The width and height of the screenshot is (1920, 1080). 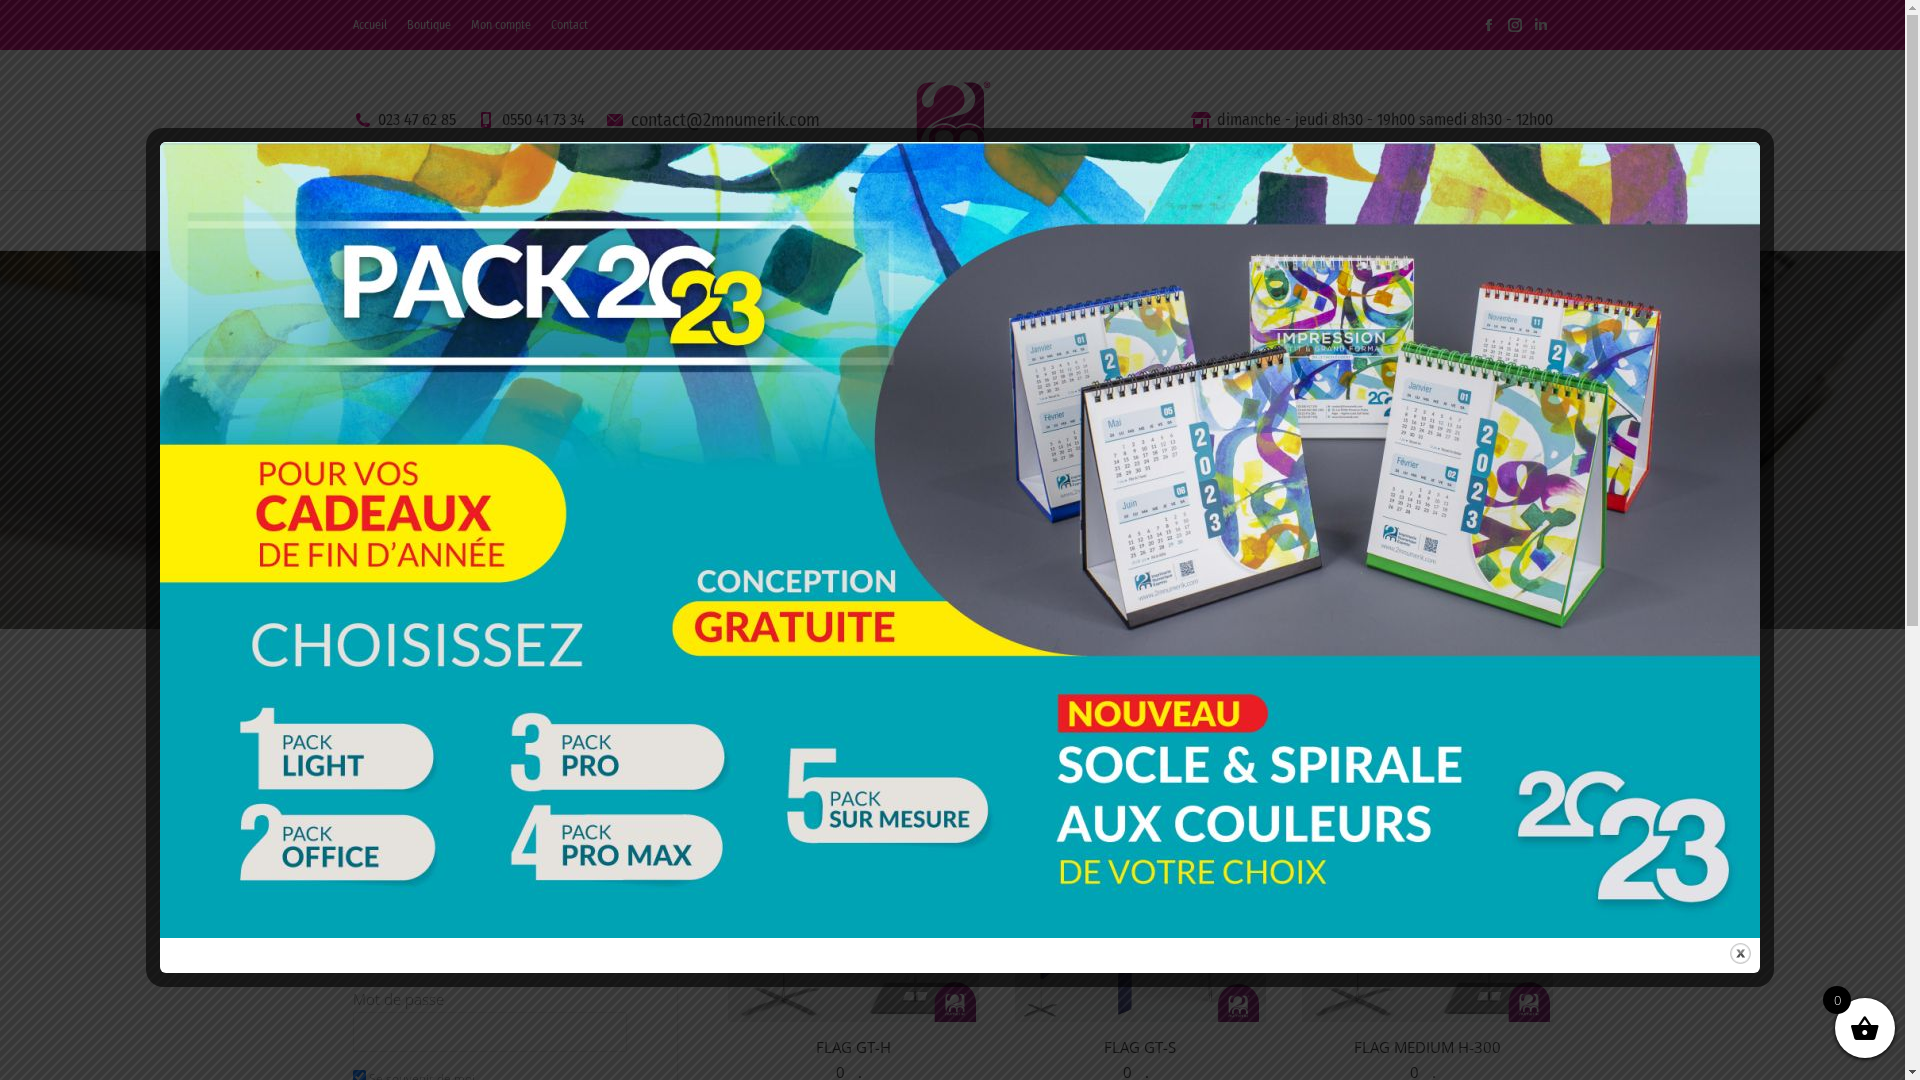 I want to click on FLAG MEDIUM H-300, so click(x=1428, y=1047).